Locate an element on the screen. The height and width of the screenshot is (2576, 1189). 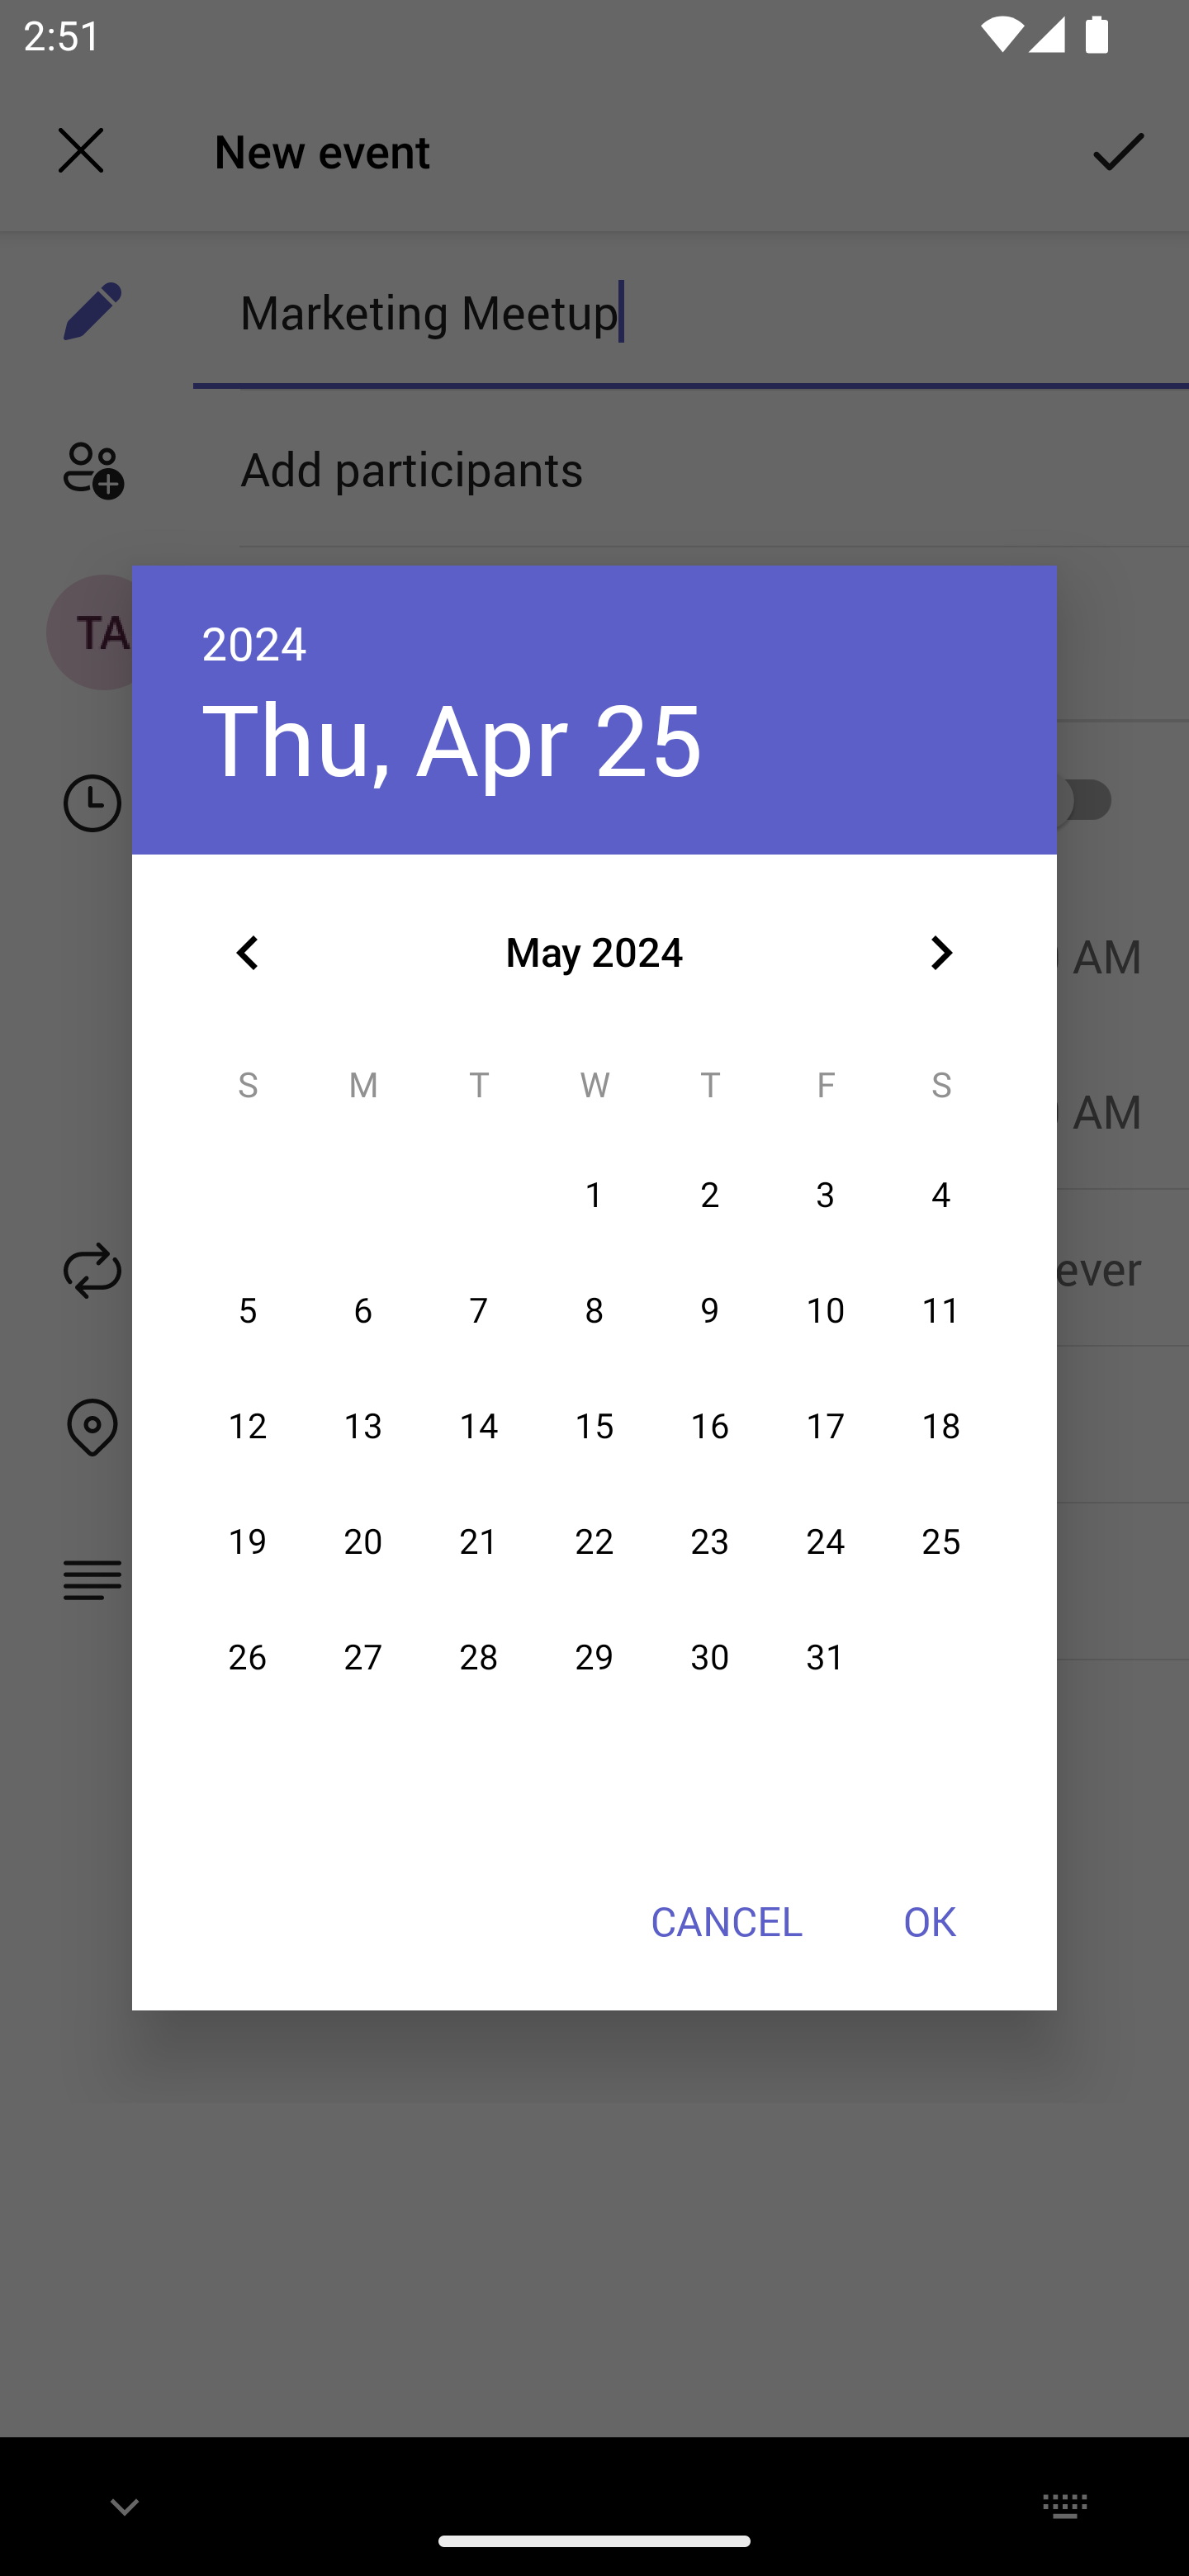
5 05 May 2024 is located at coordinates (248, 1311).